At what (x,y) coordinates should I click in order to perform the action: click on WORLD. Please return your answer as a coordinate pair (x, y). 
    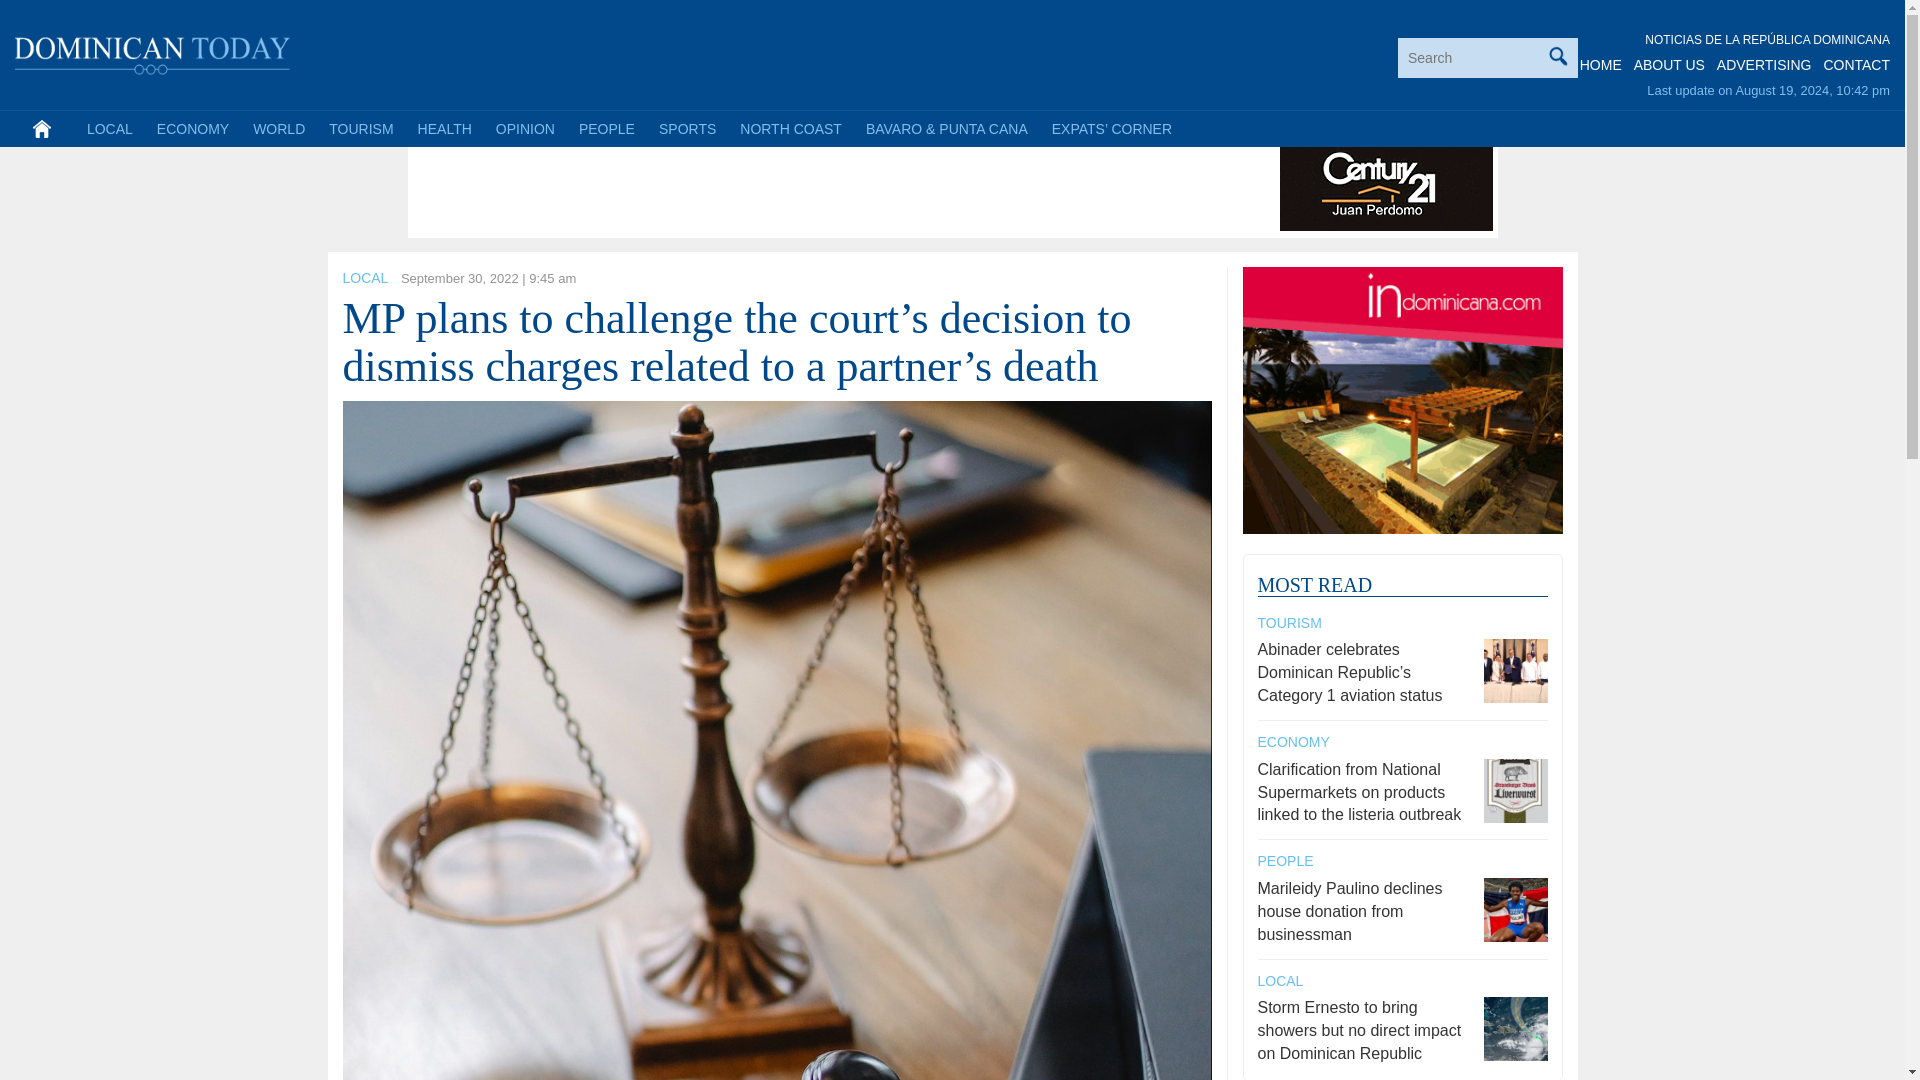
    Looking at the image, I should click on (278, 128).